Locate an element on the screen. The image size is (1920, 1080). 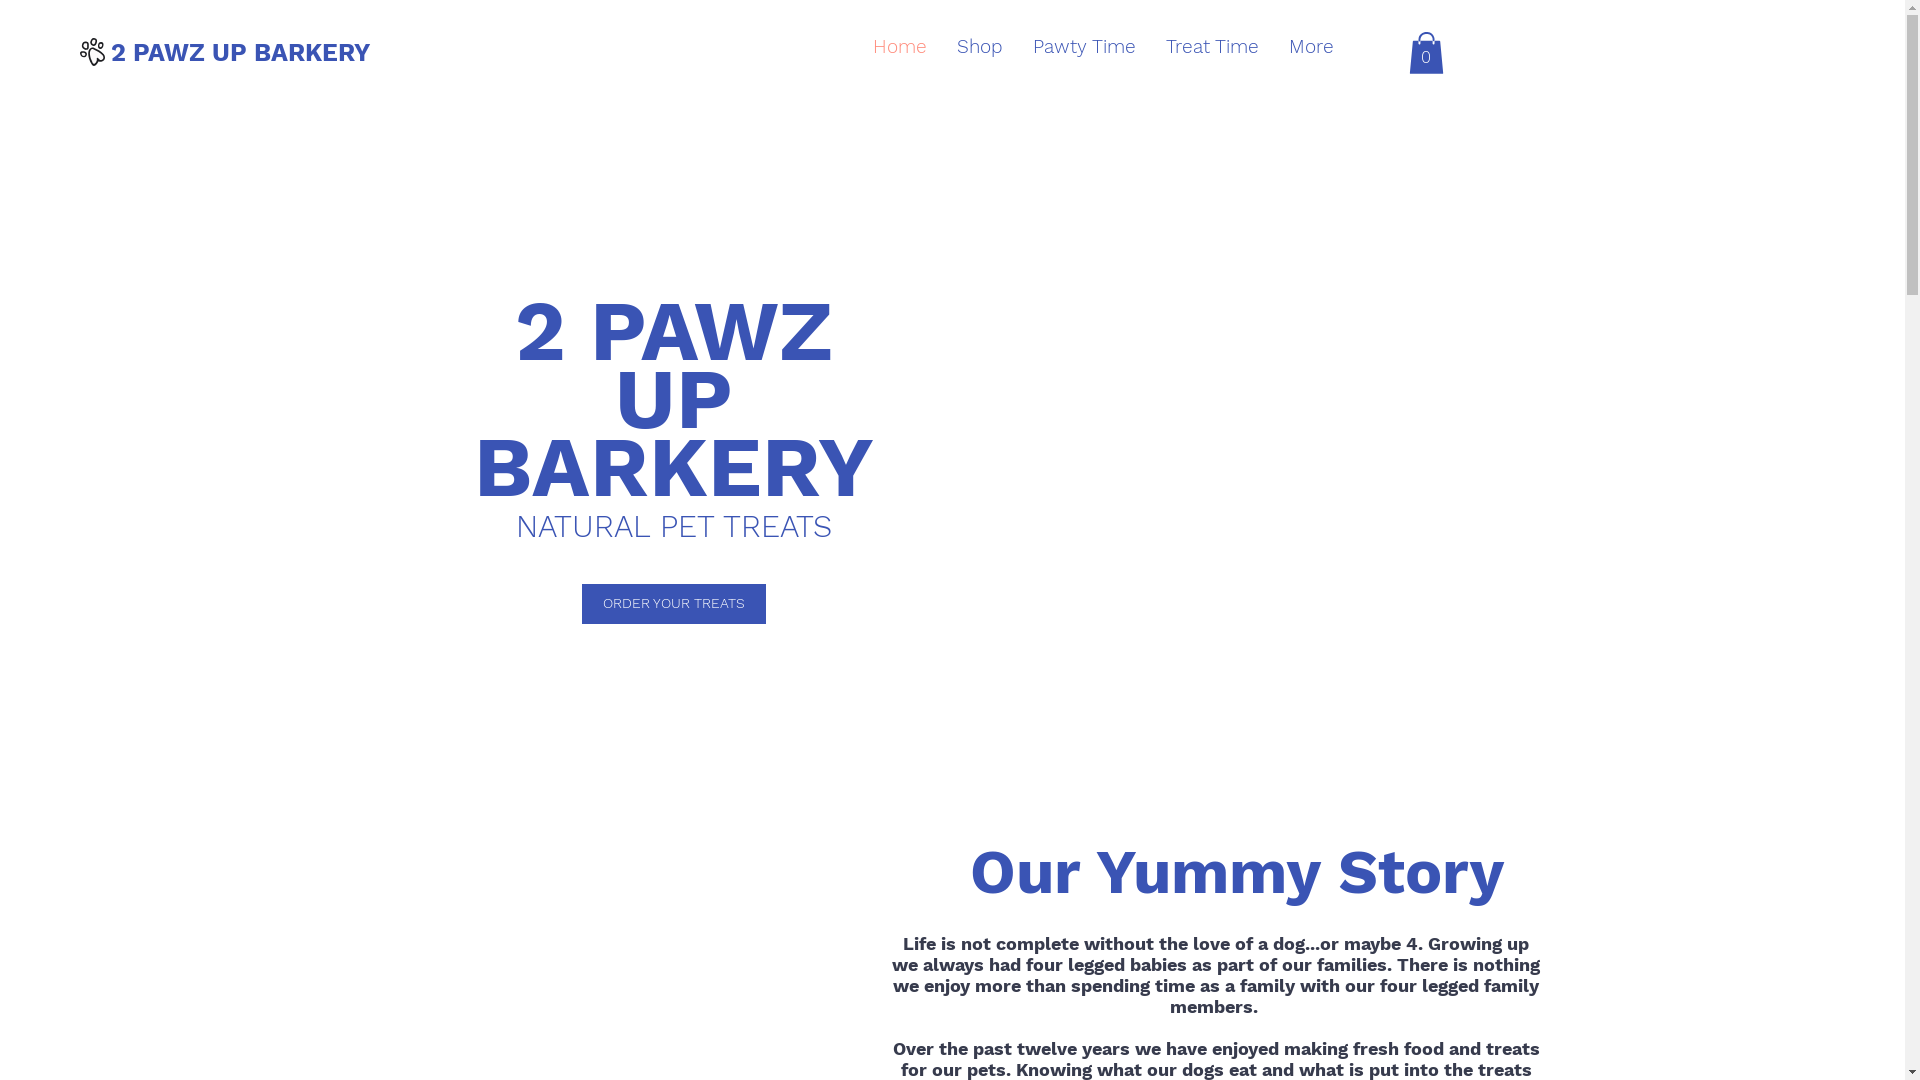
0 is located at coordinates (1426, 53).